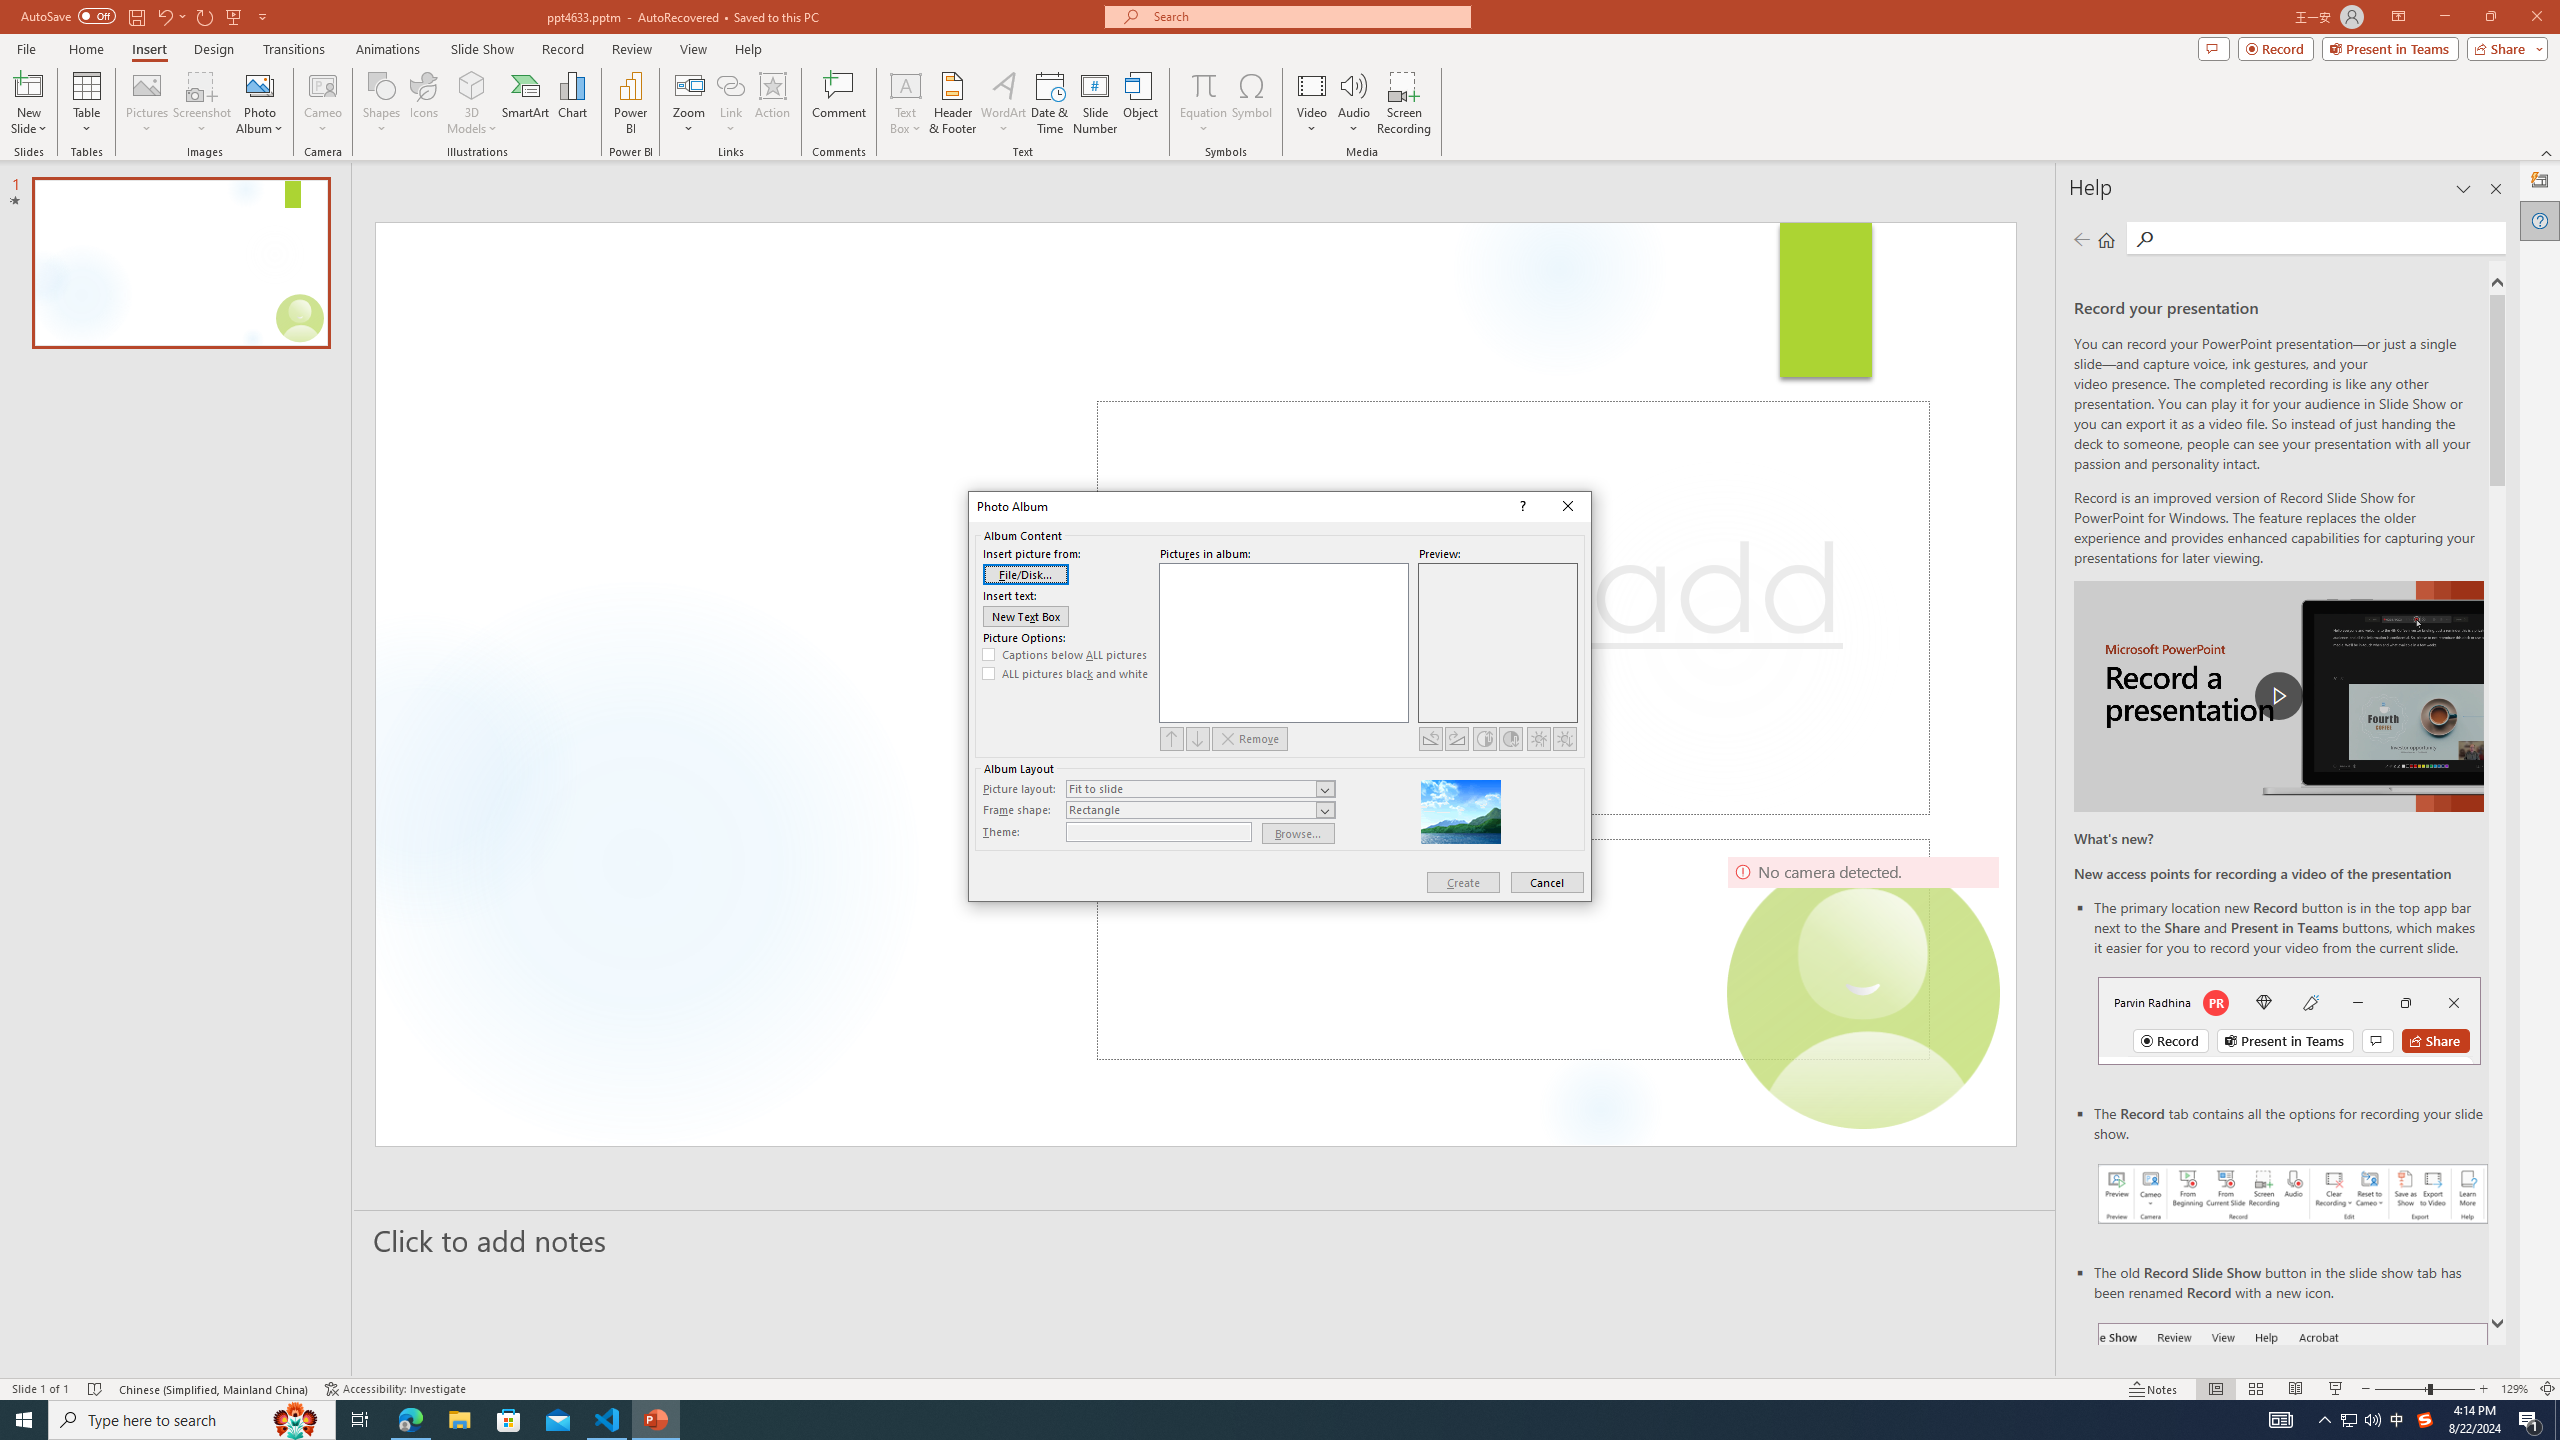 The image size is (2560, 1440). What do you see at coordinates (2326, 1420) in the screenshot?
I see `Notification Chevron` at bounding box center [2326, 1420].